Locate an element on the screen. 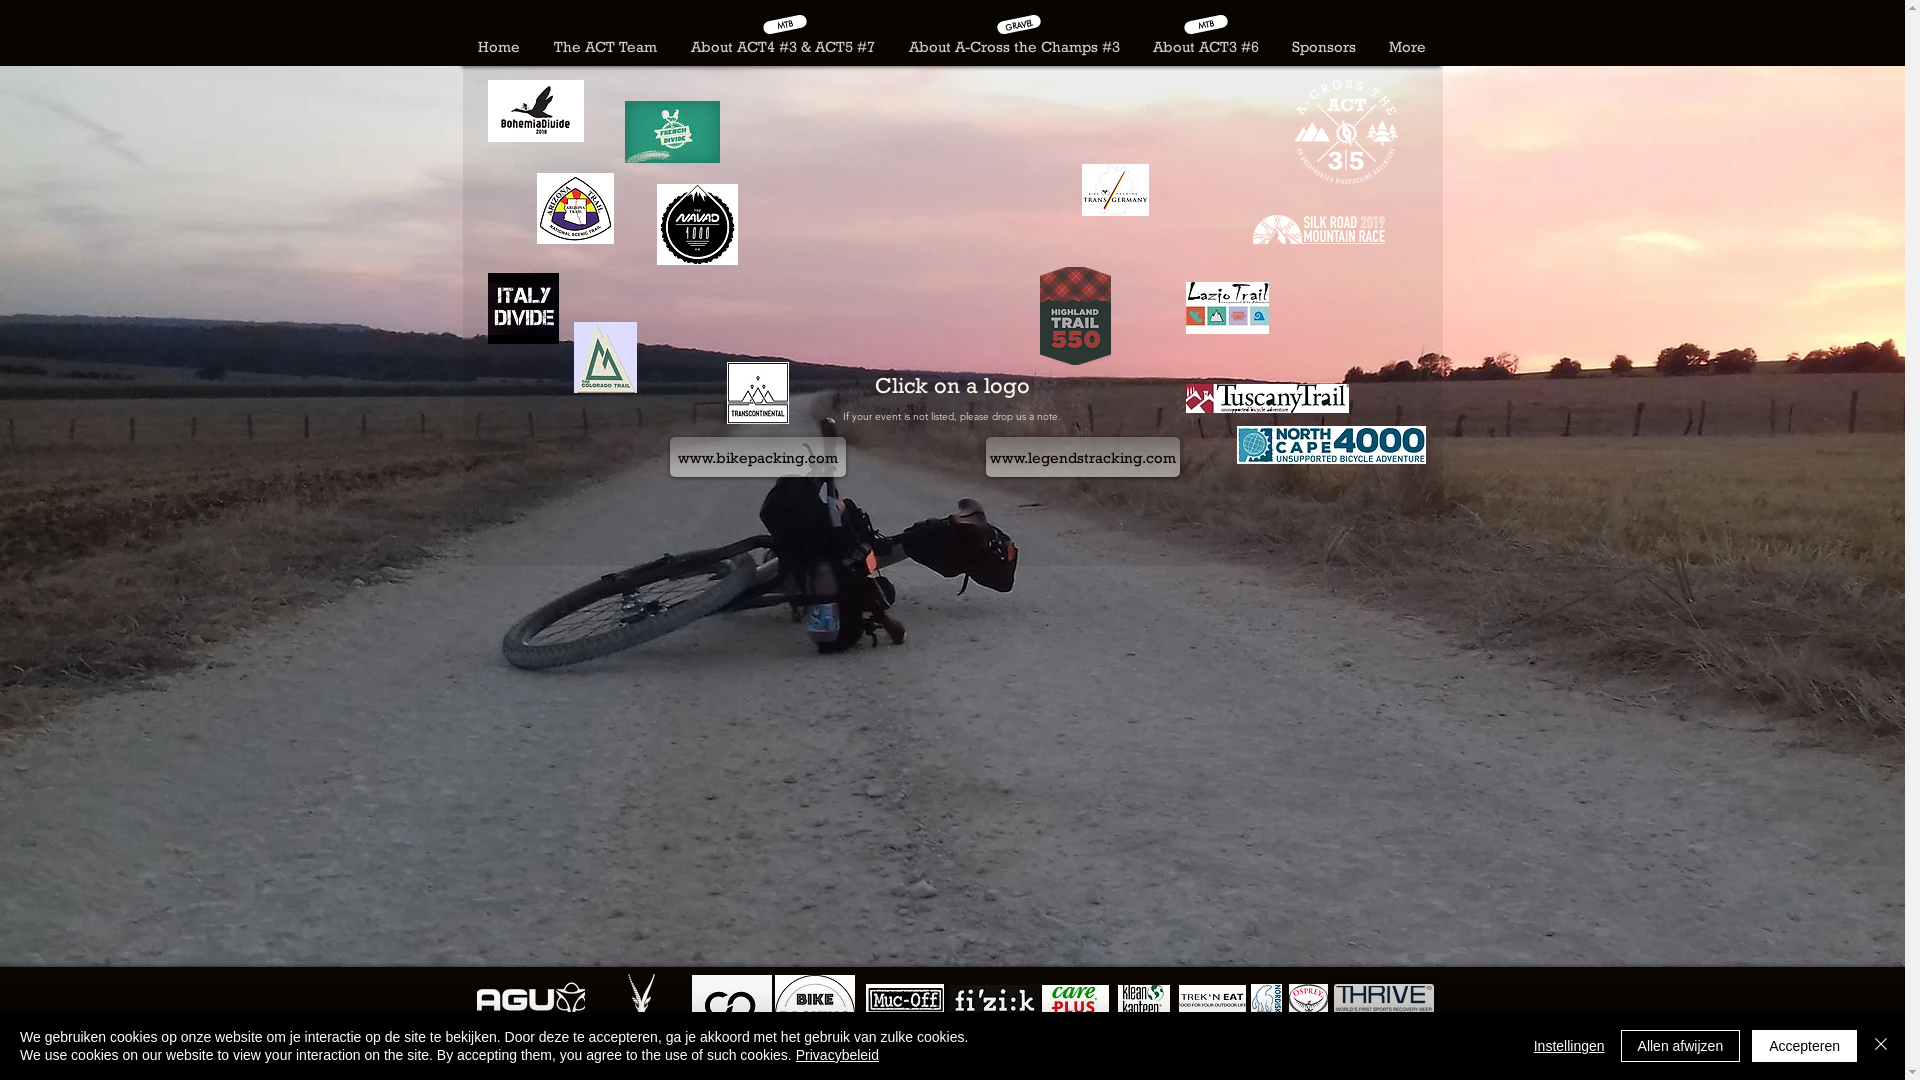 The width and height of the screenshot is (1920, 1080). Allen afwijzen is located at coordinates (1681, 1046).